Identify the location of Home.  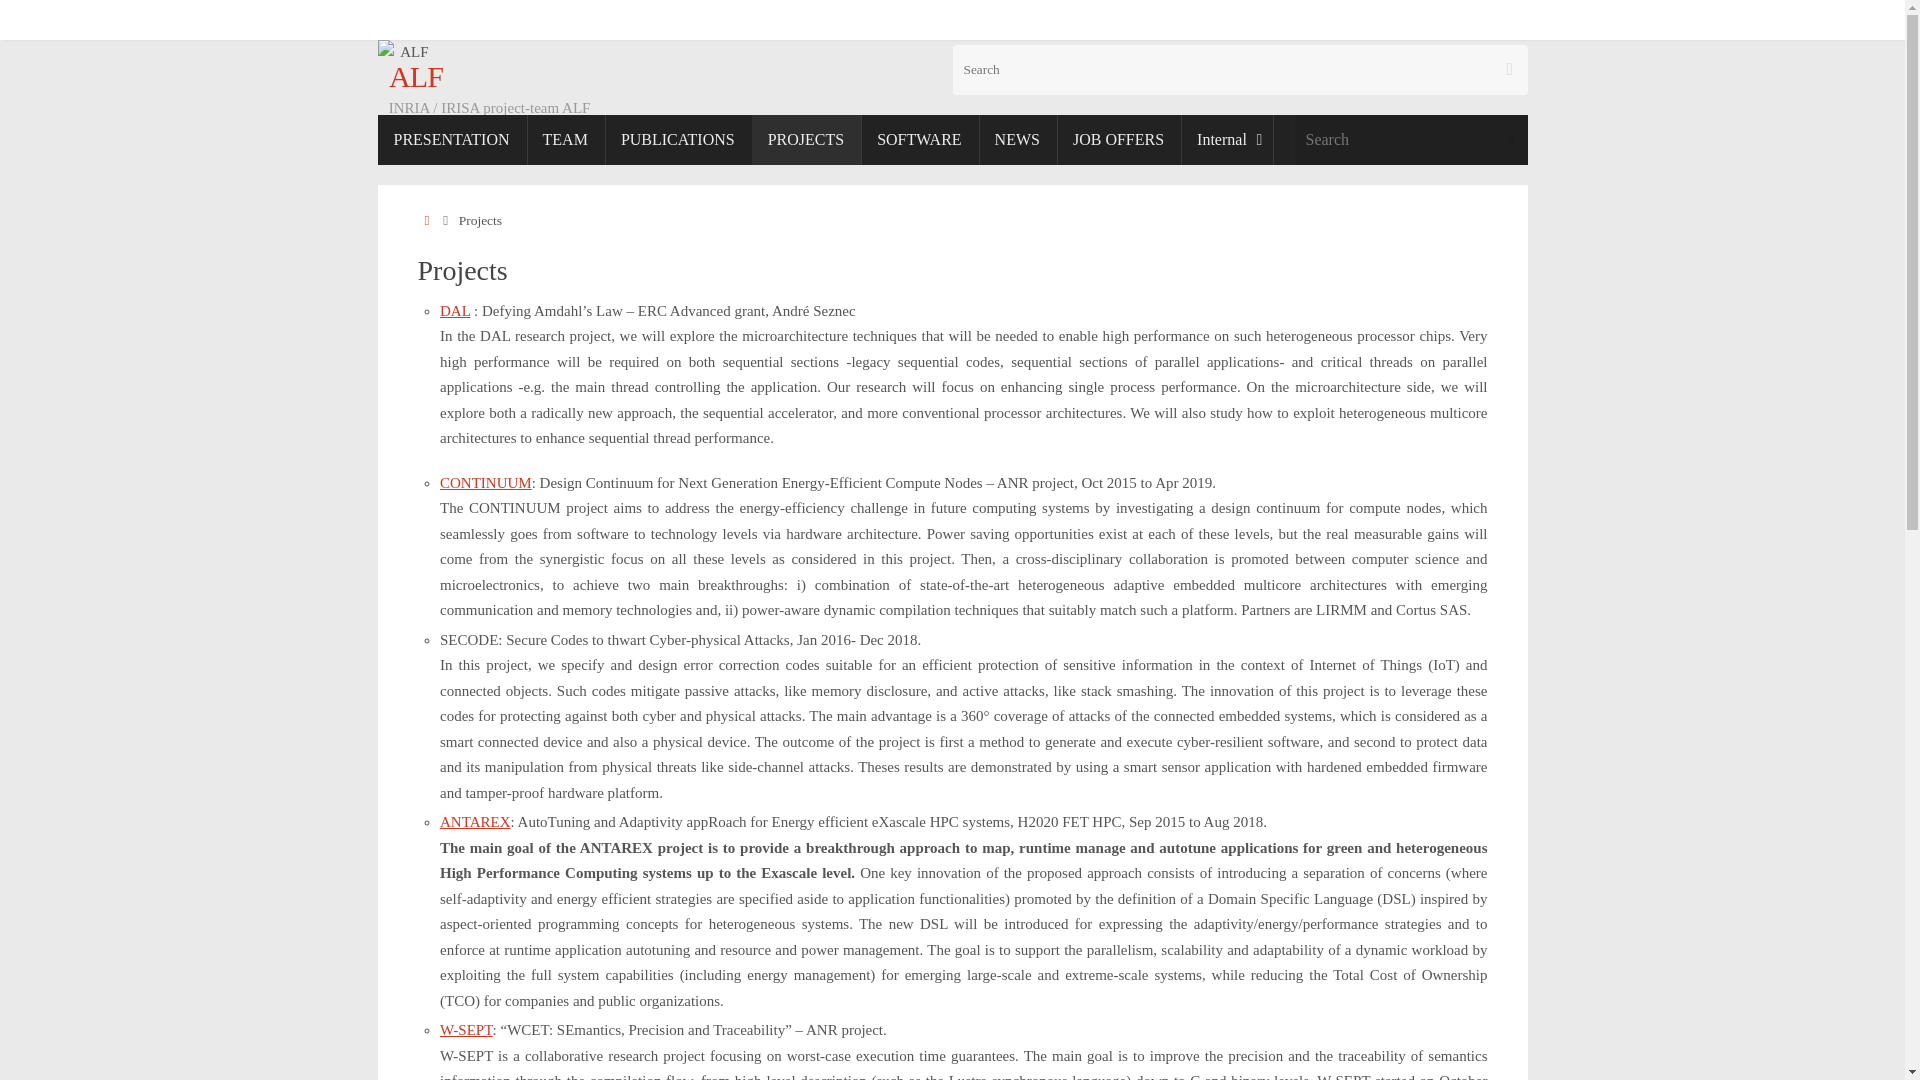
(428, 220).